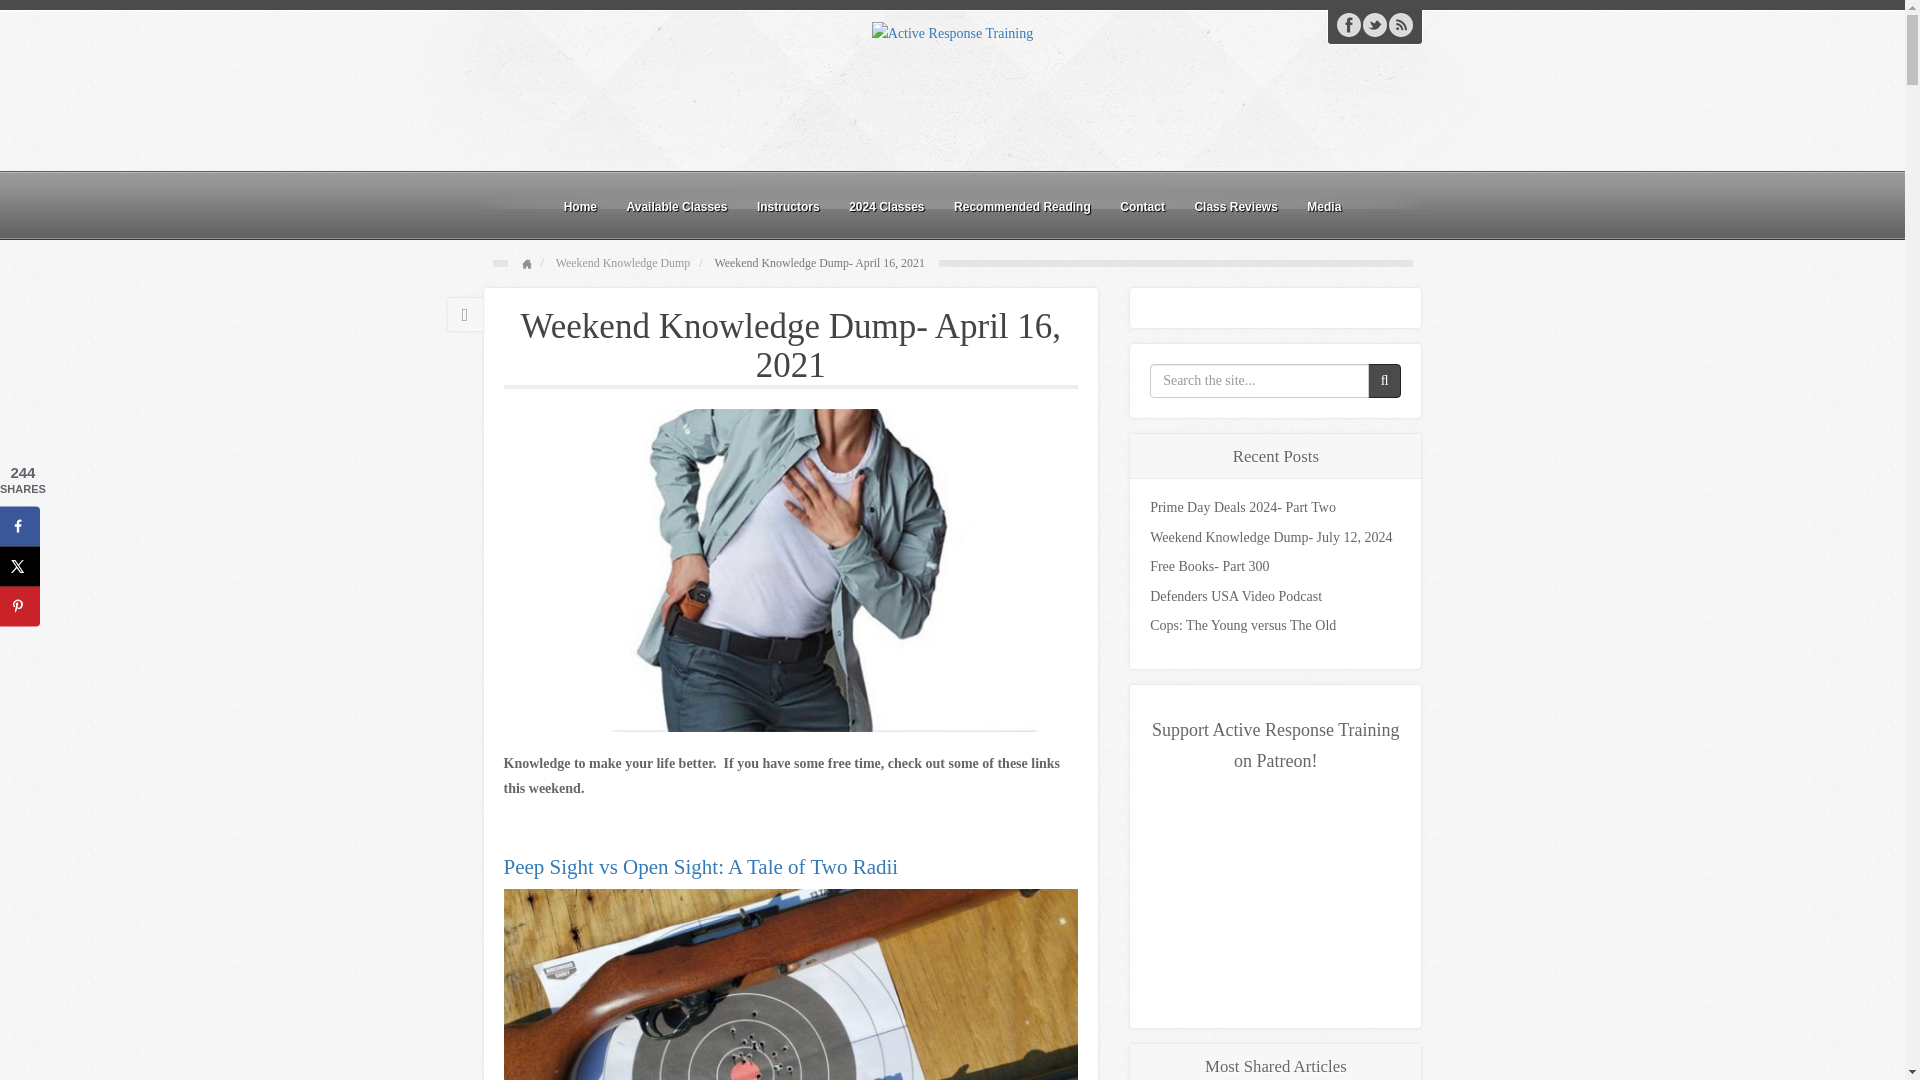  What do you see at coordinates (580, 206) in the screenshot?
I see `Home` at bounding box center [580, 206].